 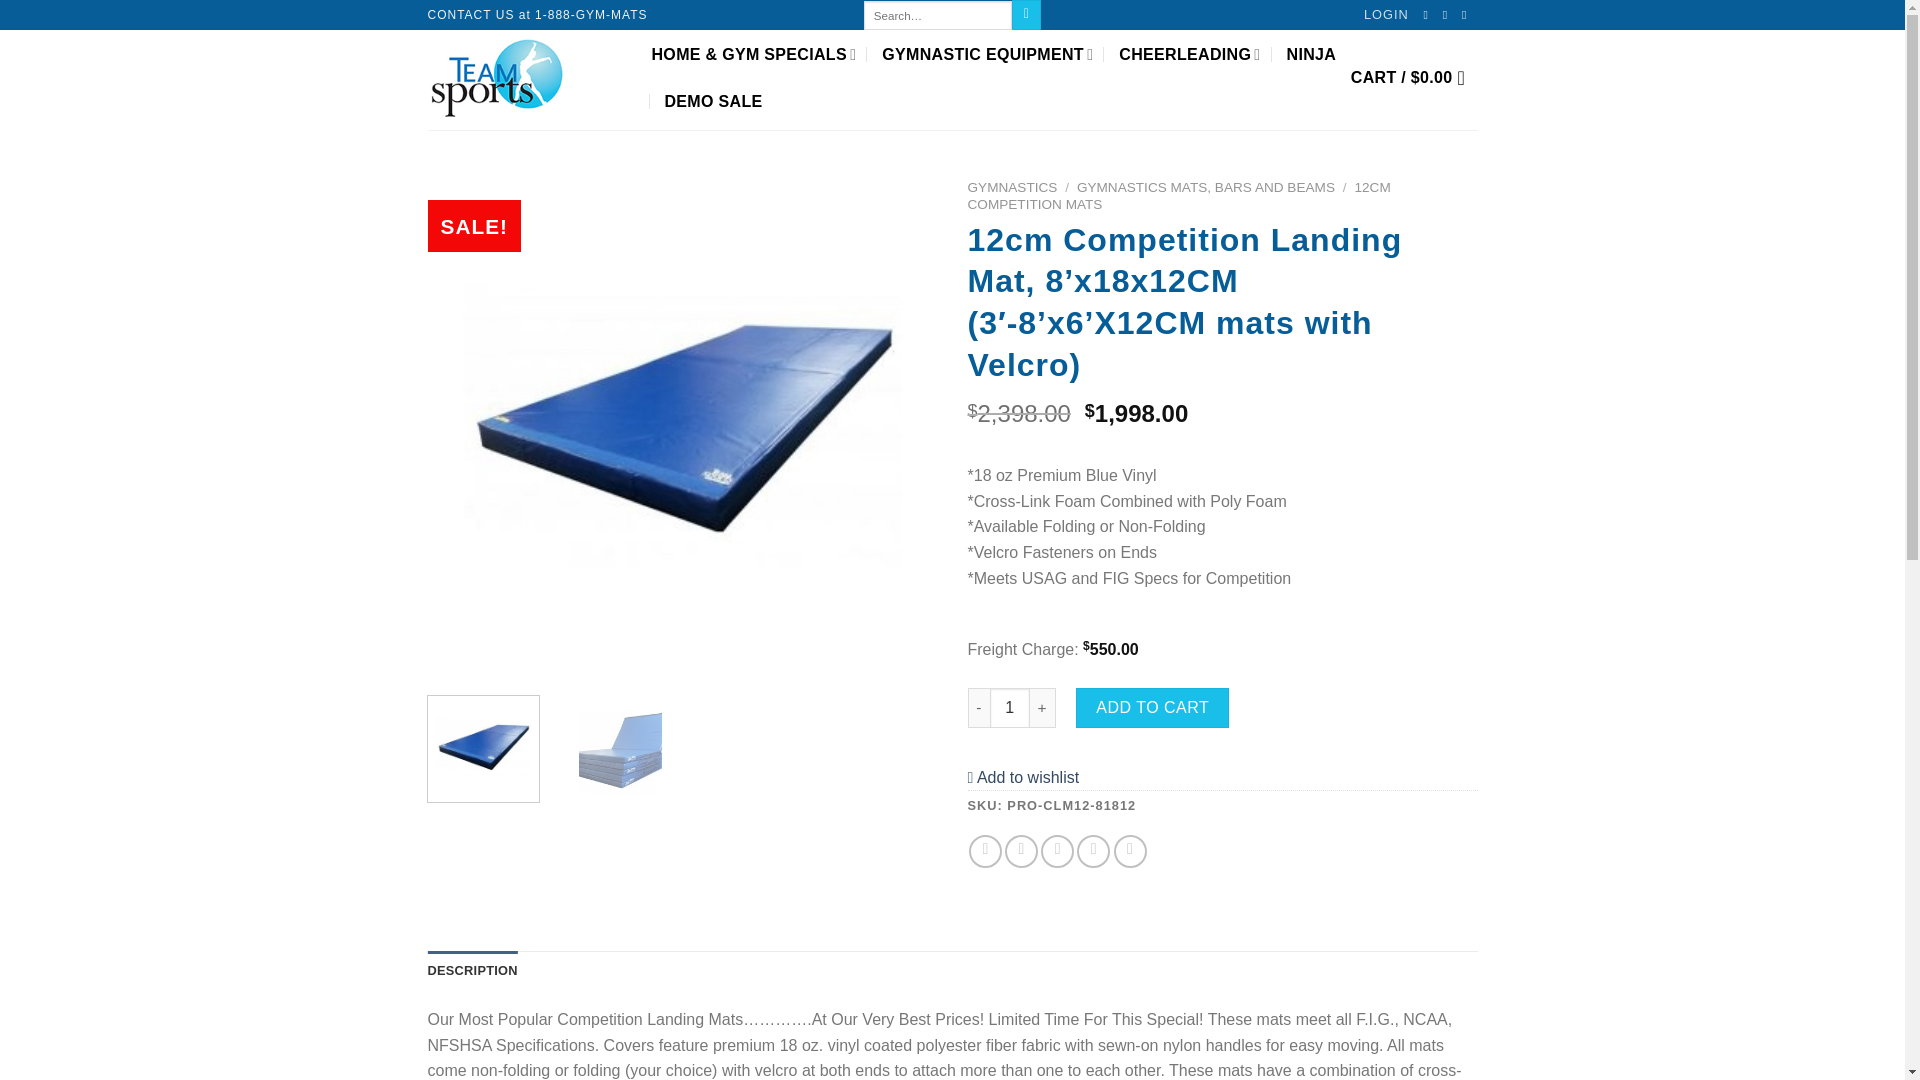 What do you see at coordinates (713, 101) in the screenshot?
I see `DEMO SALE` at bounding box center [713, 101].